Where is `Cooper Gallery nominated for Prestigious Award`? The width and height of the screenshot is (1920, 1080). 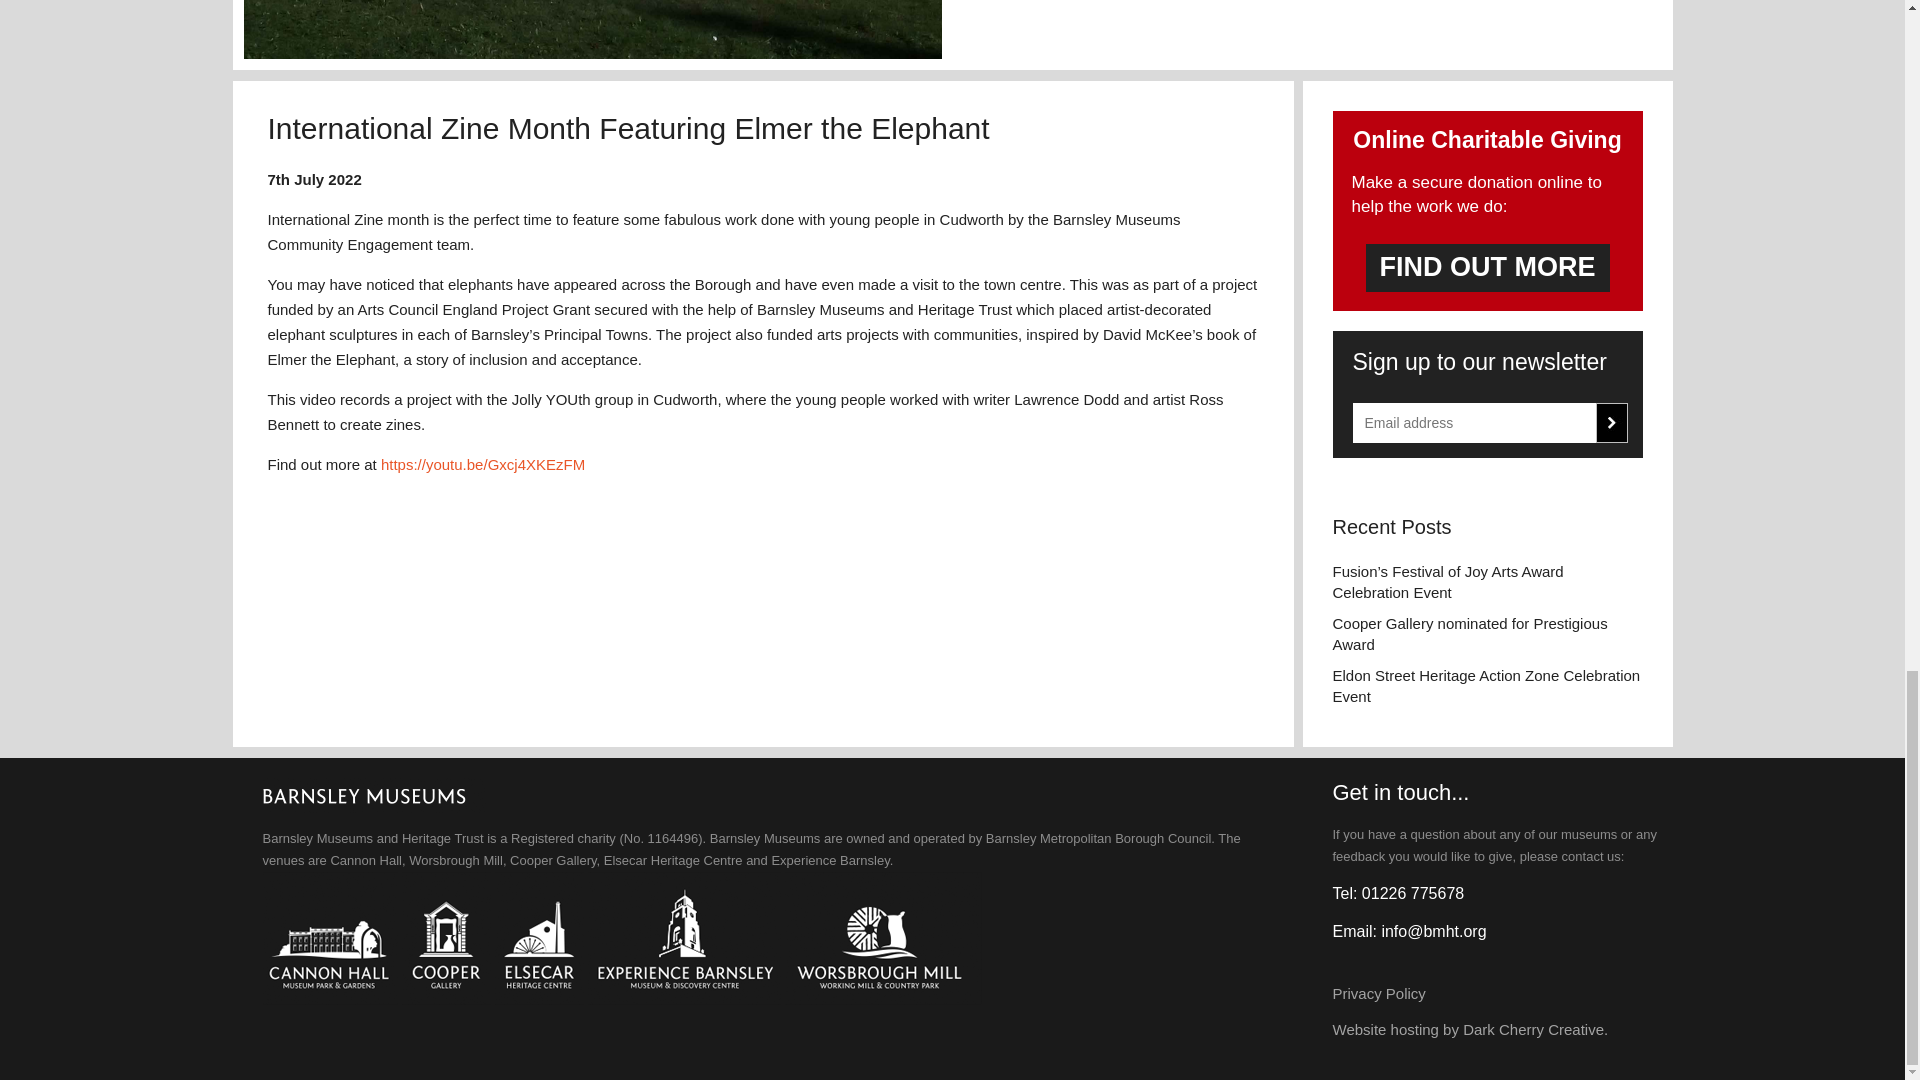 Cooper Gallery nominated for Prestigious Award is located at coordinates (1486, 634).